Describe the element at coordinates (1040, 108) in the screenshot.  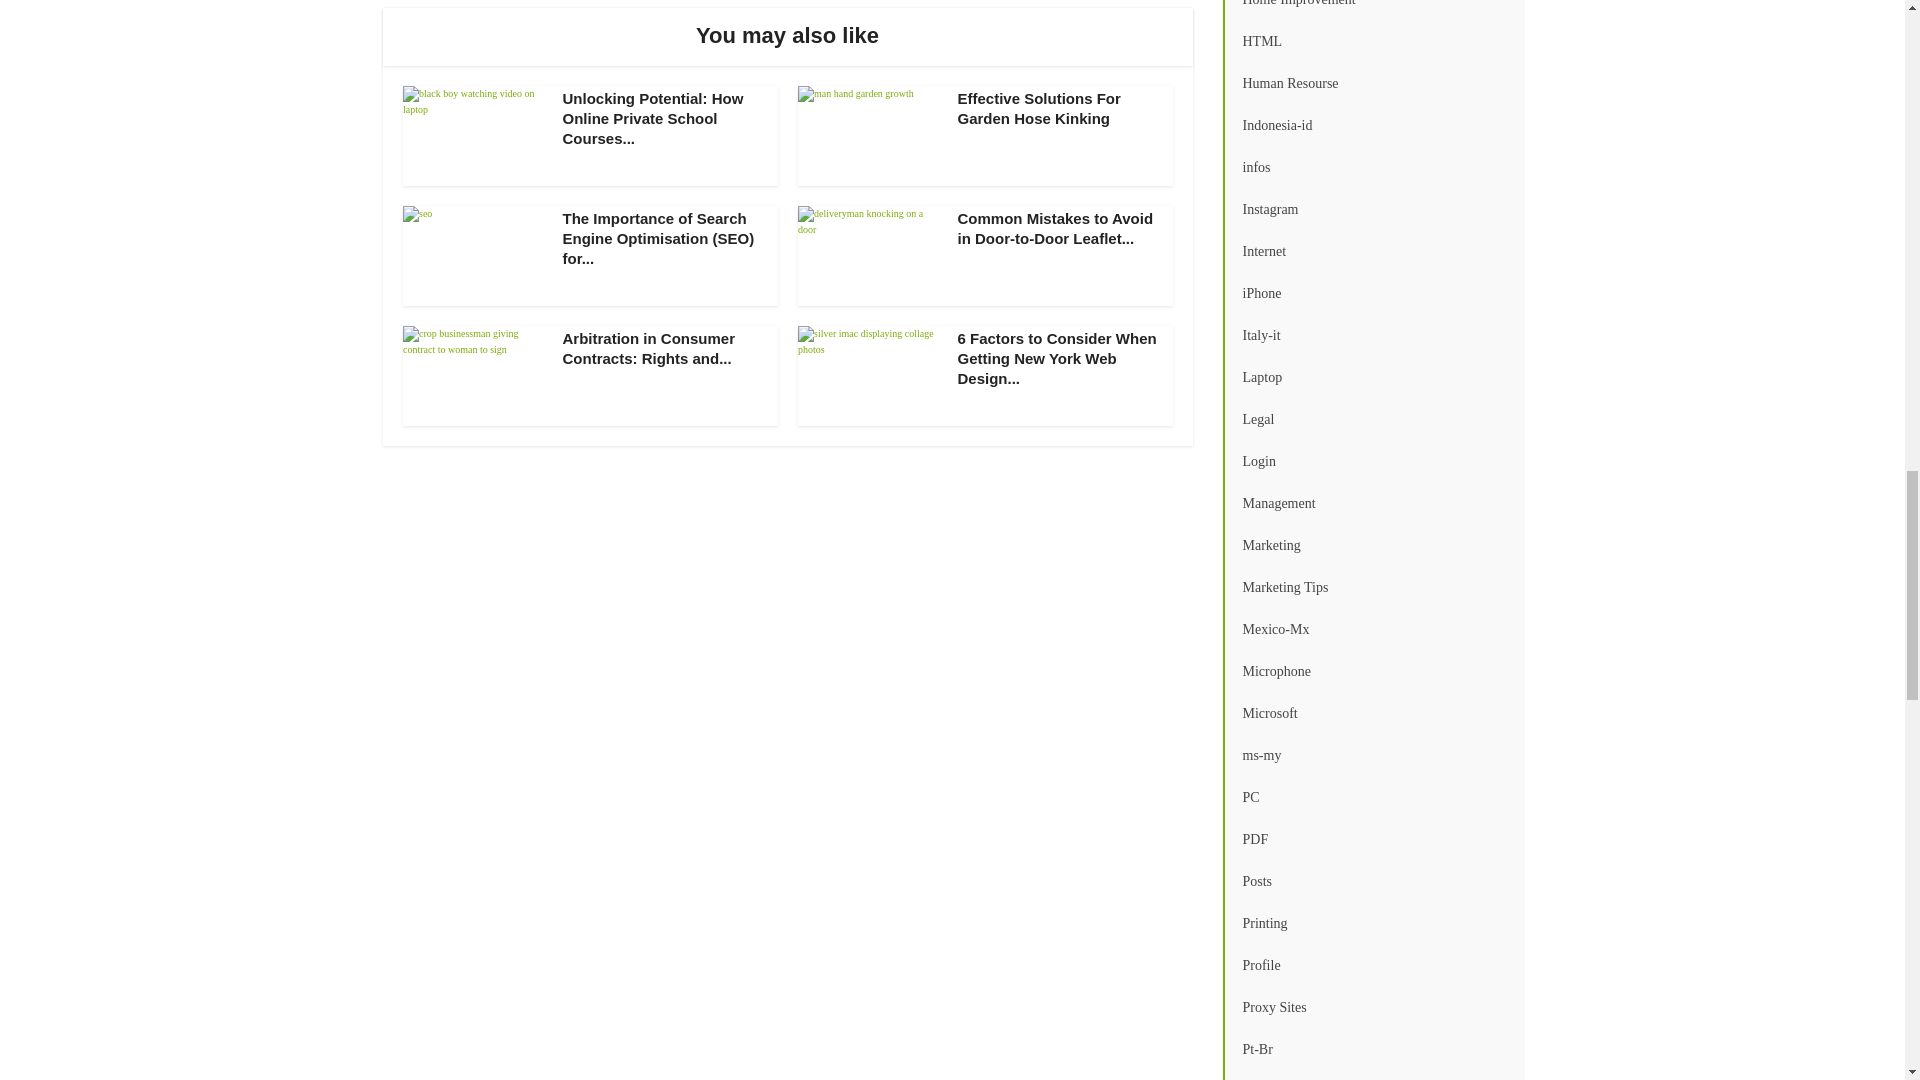
I see `Effective Solutions For Garden Hose Kinking` at that location.